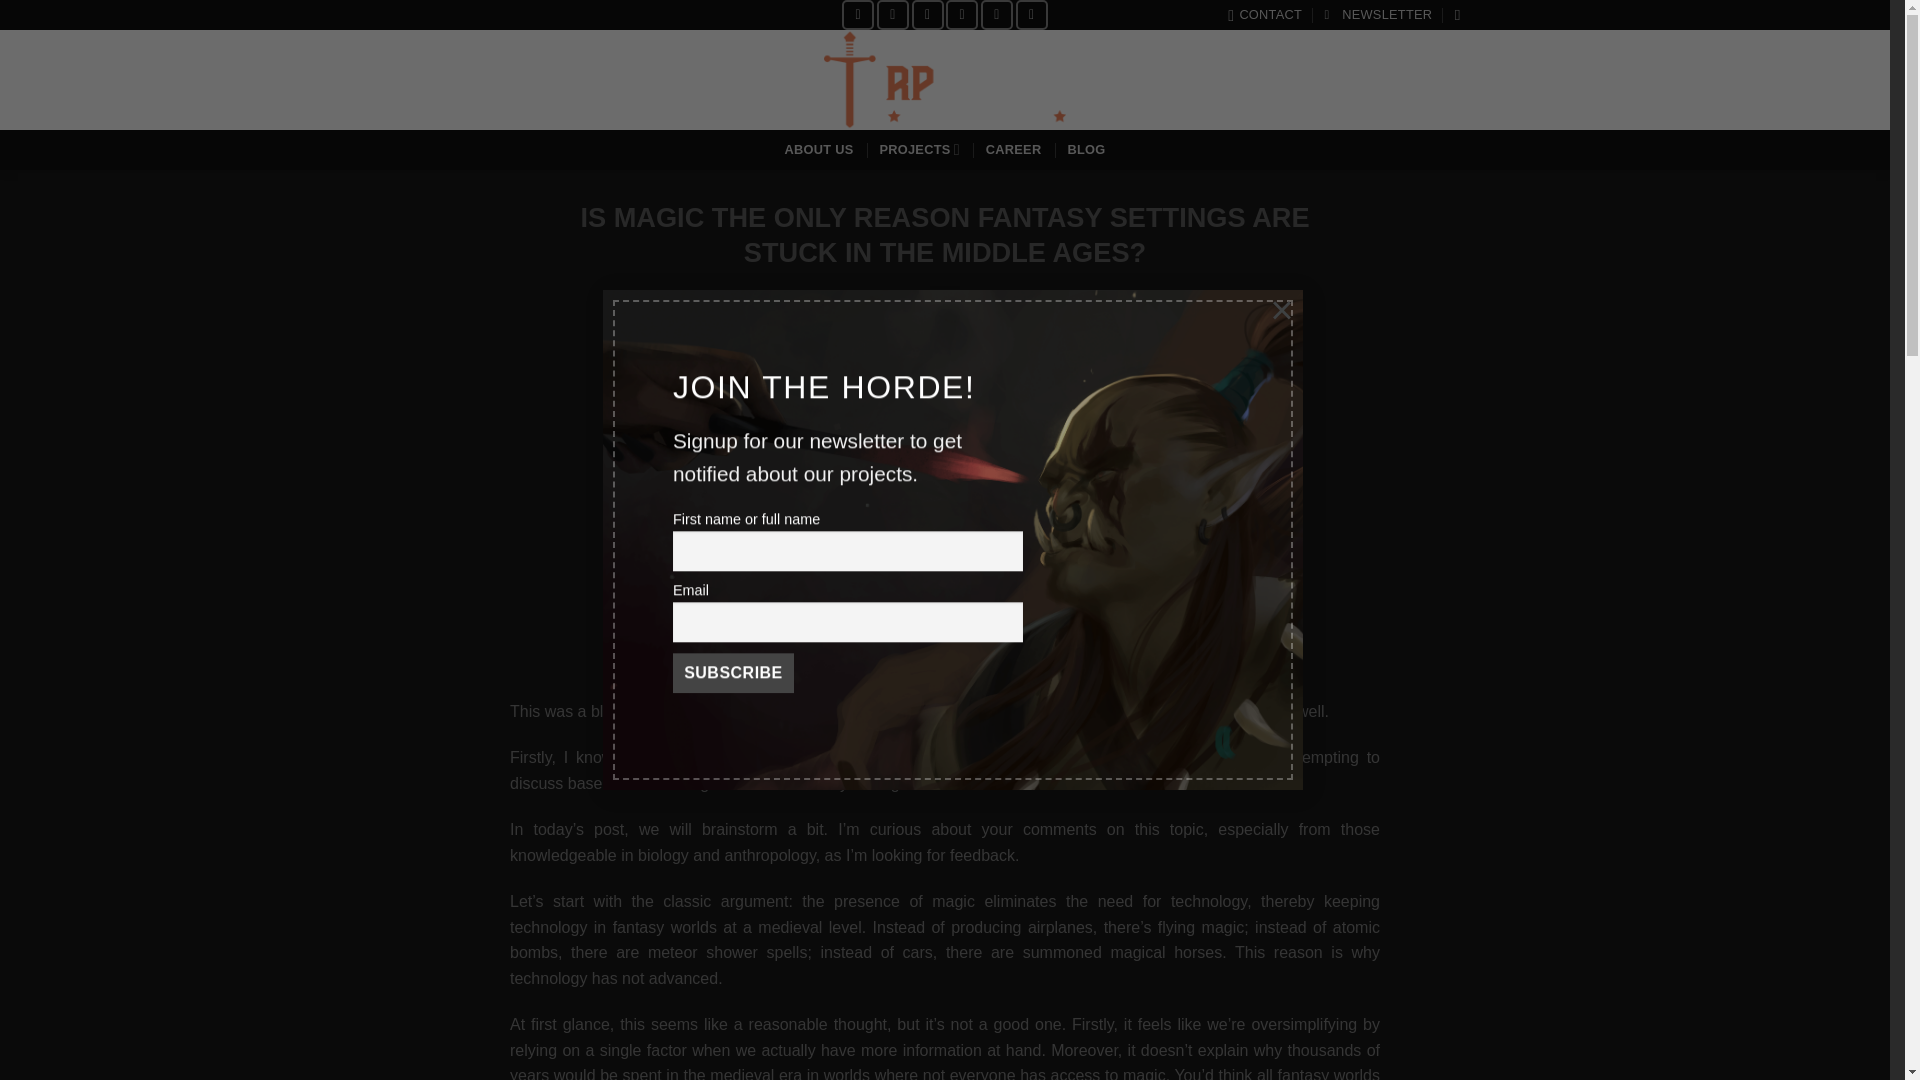 This screenshot has height=1080, width=1920. What do you see at coordinates (892, 14) in the screenshot?
I see `Follow on Instagram` at bounding box center [892, 14].